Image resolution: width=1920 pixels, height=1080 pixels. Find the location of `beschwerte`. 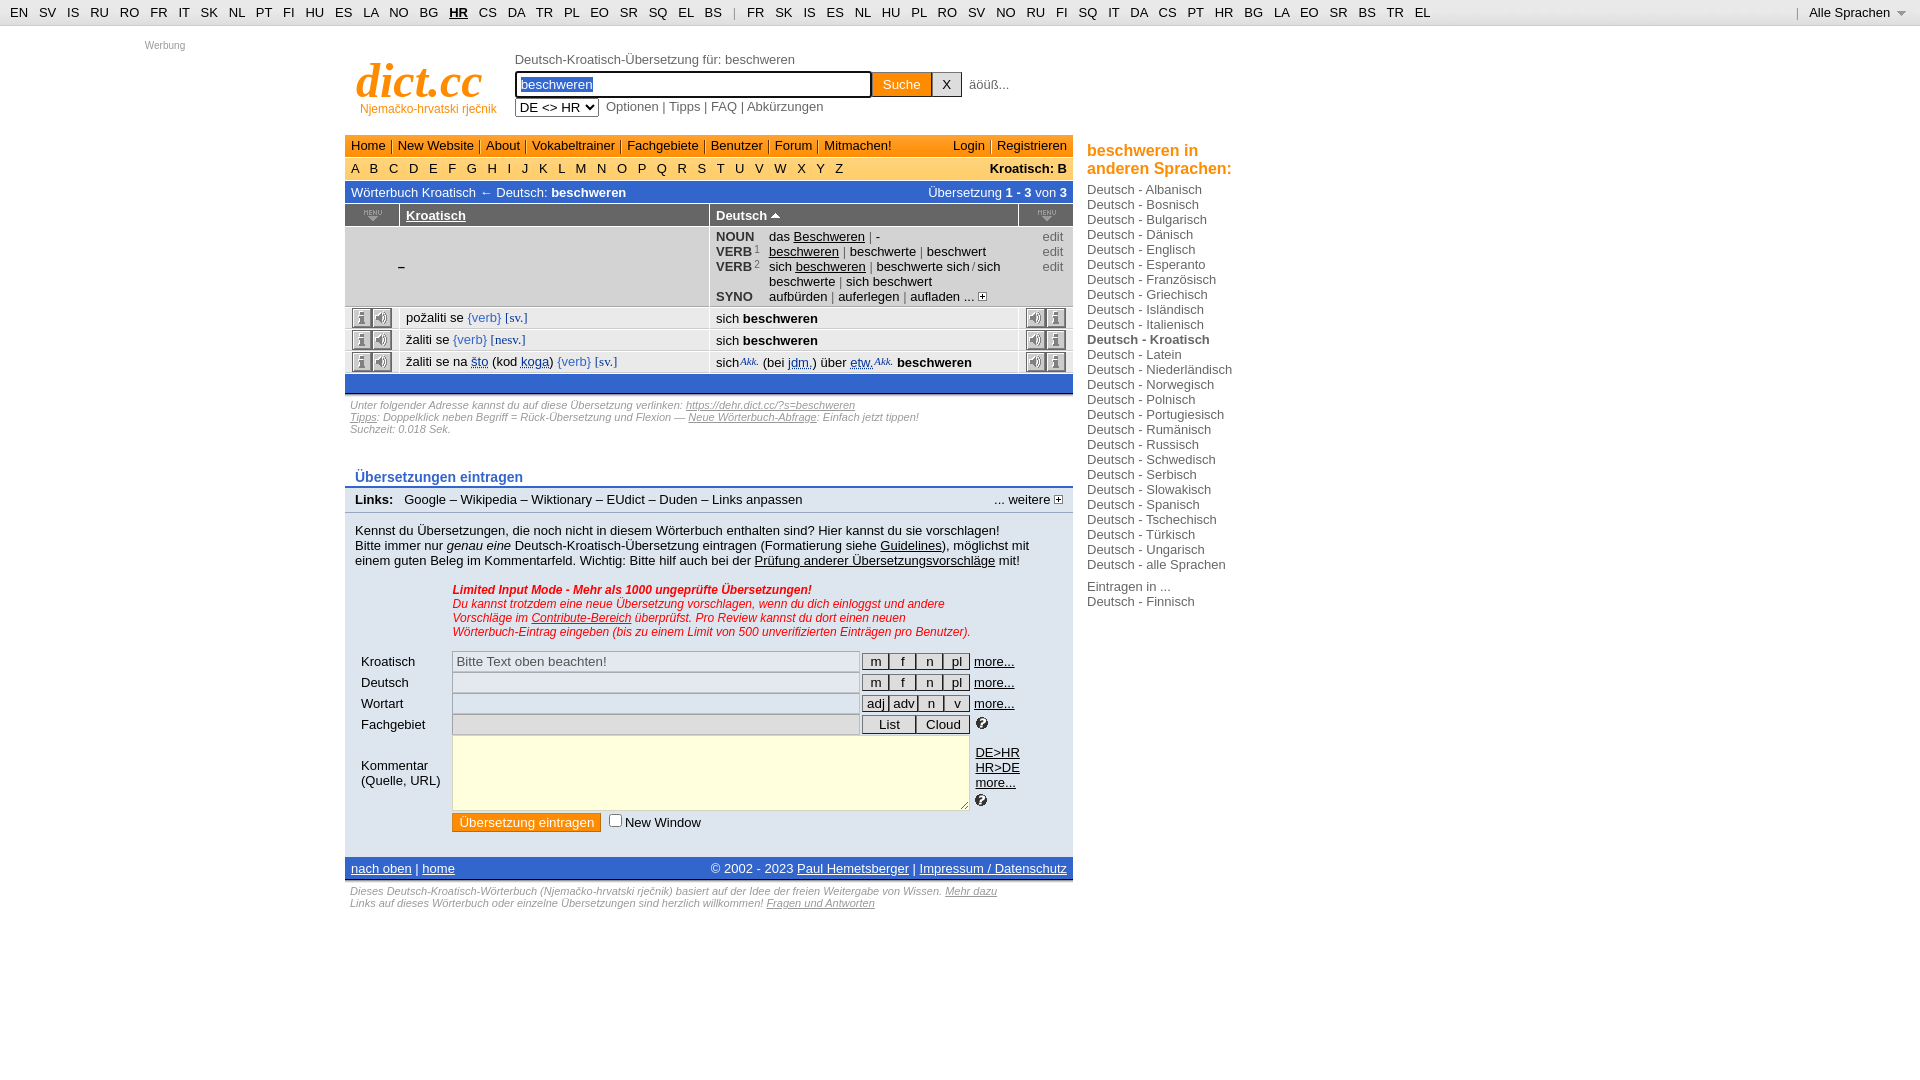

beschwerte is located at coordinates (883, 252).